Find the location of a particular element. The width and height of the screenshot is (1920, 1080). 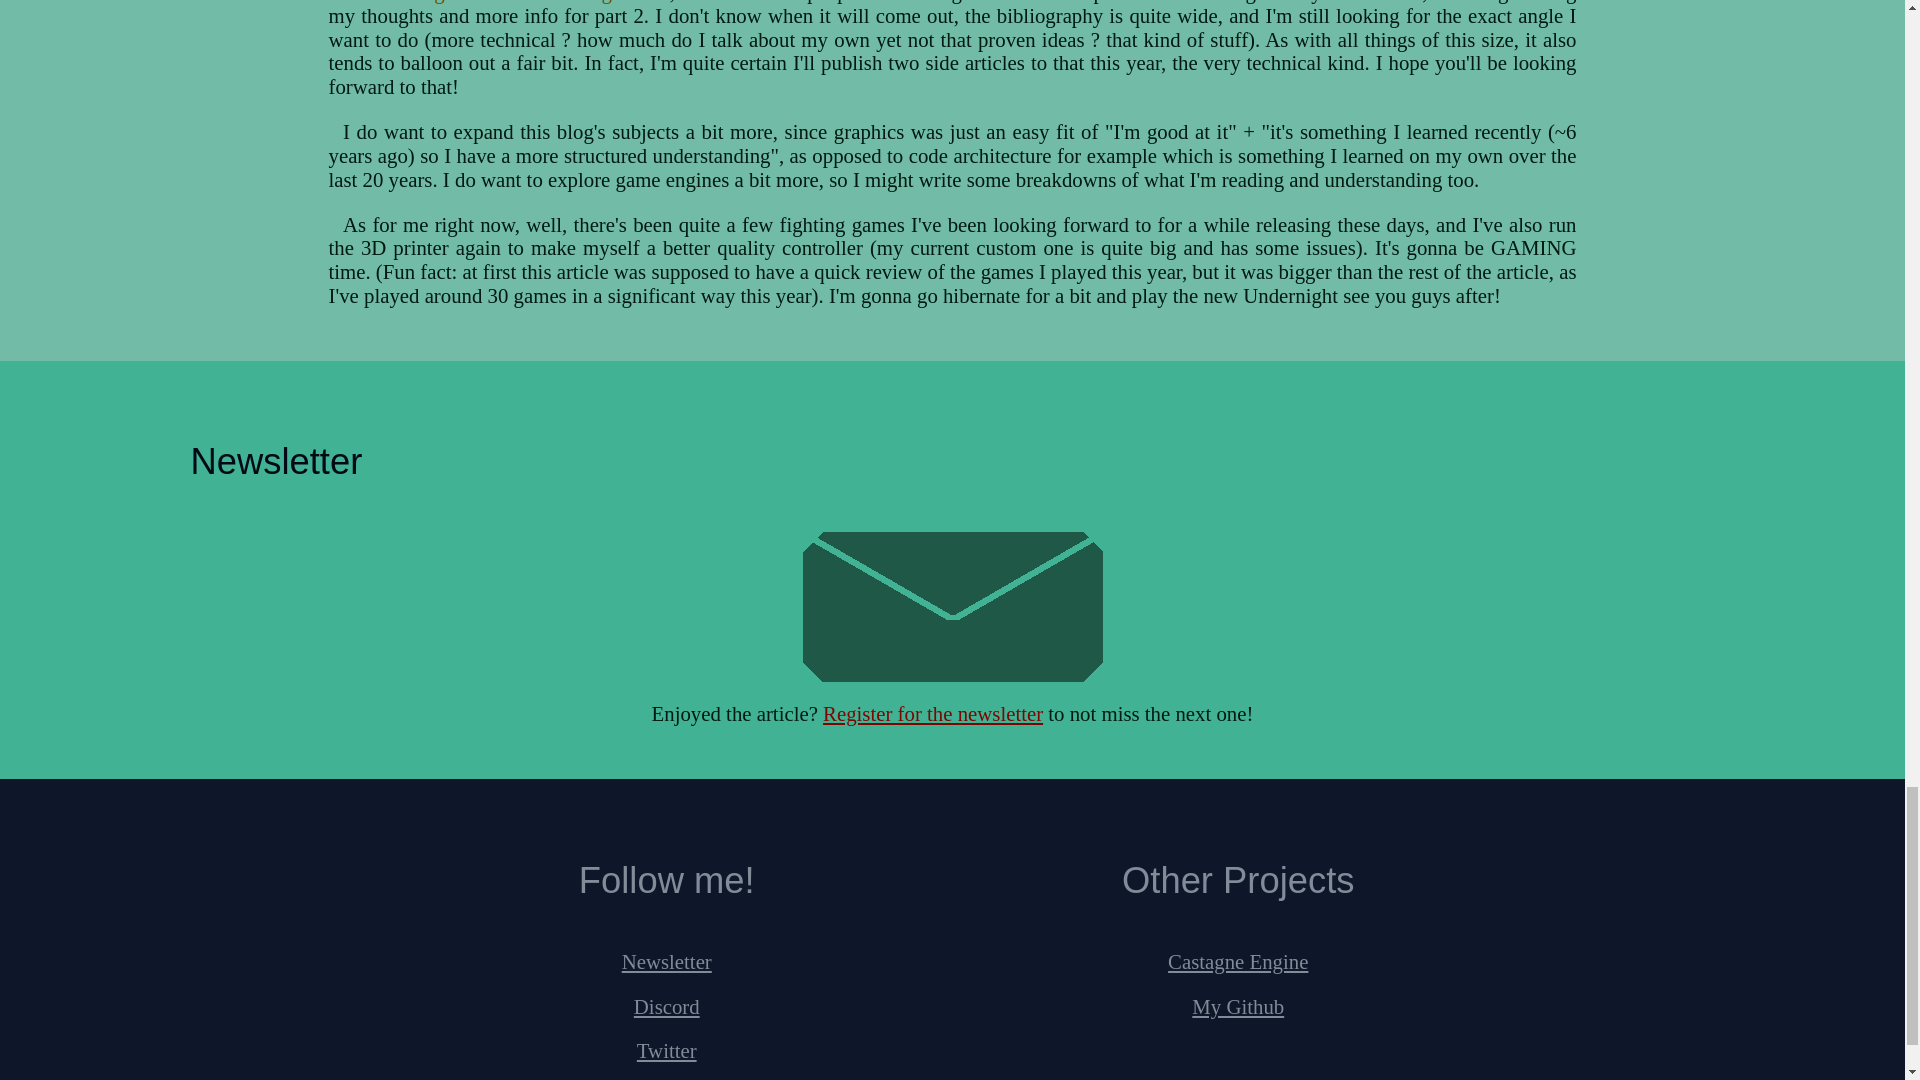

Register for the newsletter is located at coordinates (932, 713).